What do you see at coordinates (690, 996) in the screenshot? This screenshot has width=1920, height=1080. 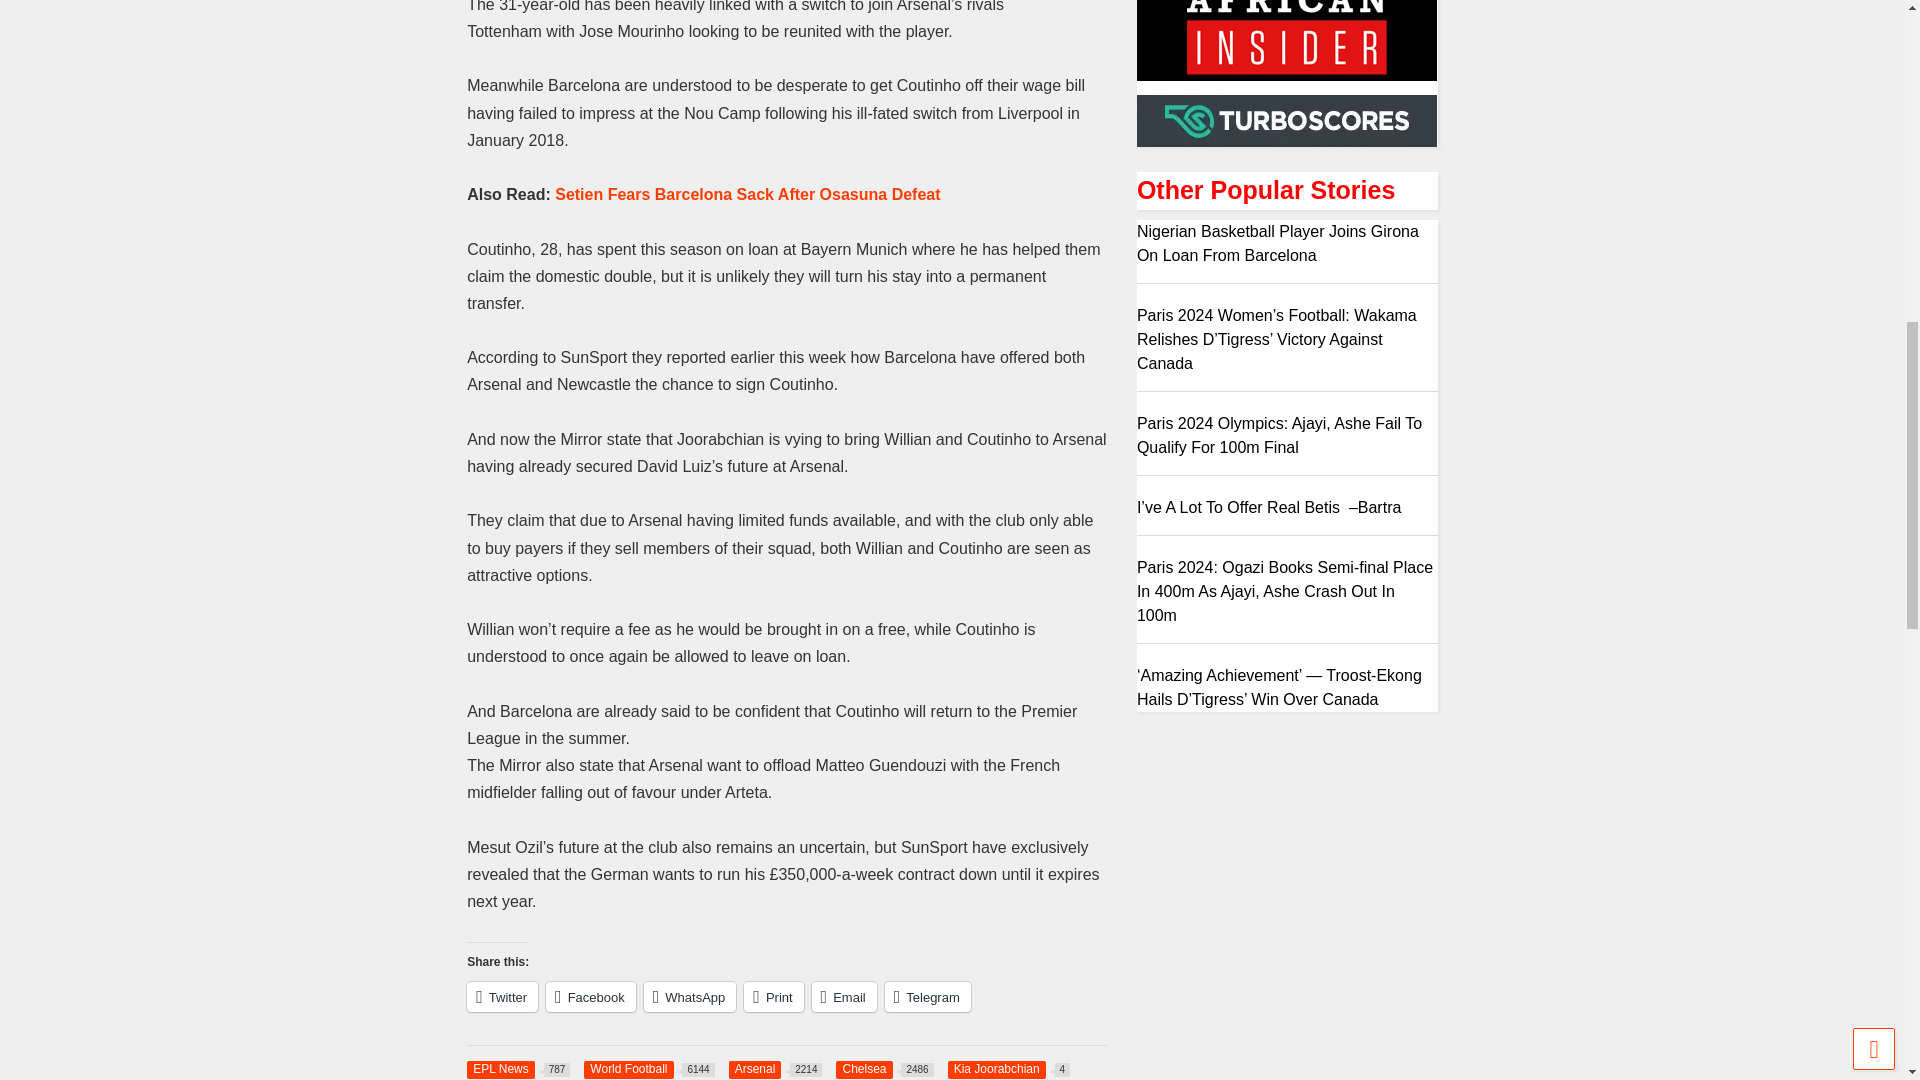 I see `Click to share on WhatsApp` at bounding box center [690, 996].